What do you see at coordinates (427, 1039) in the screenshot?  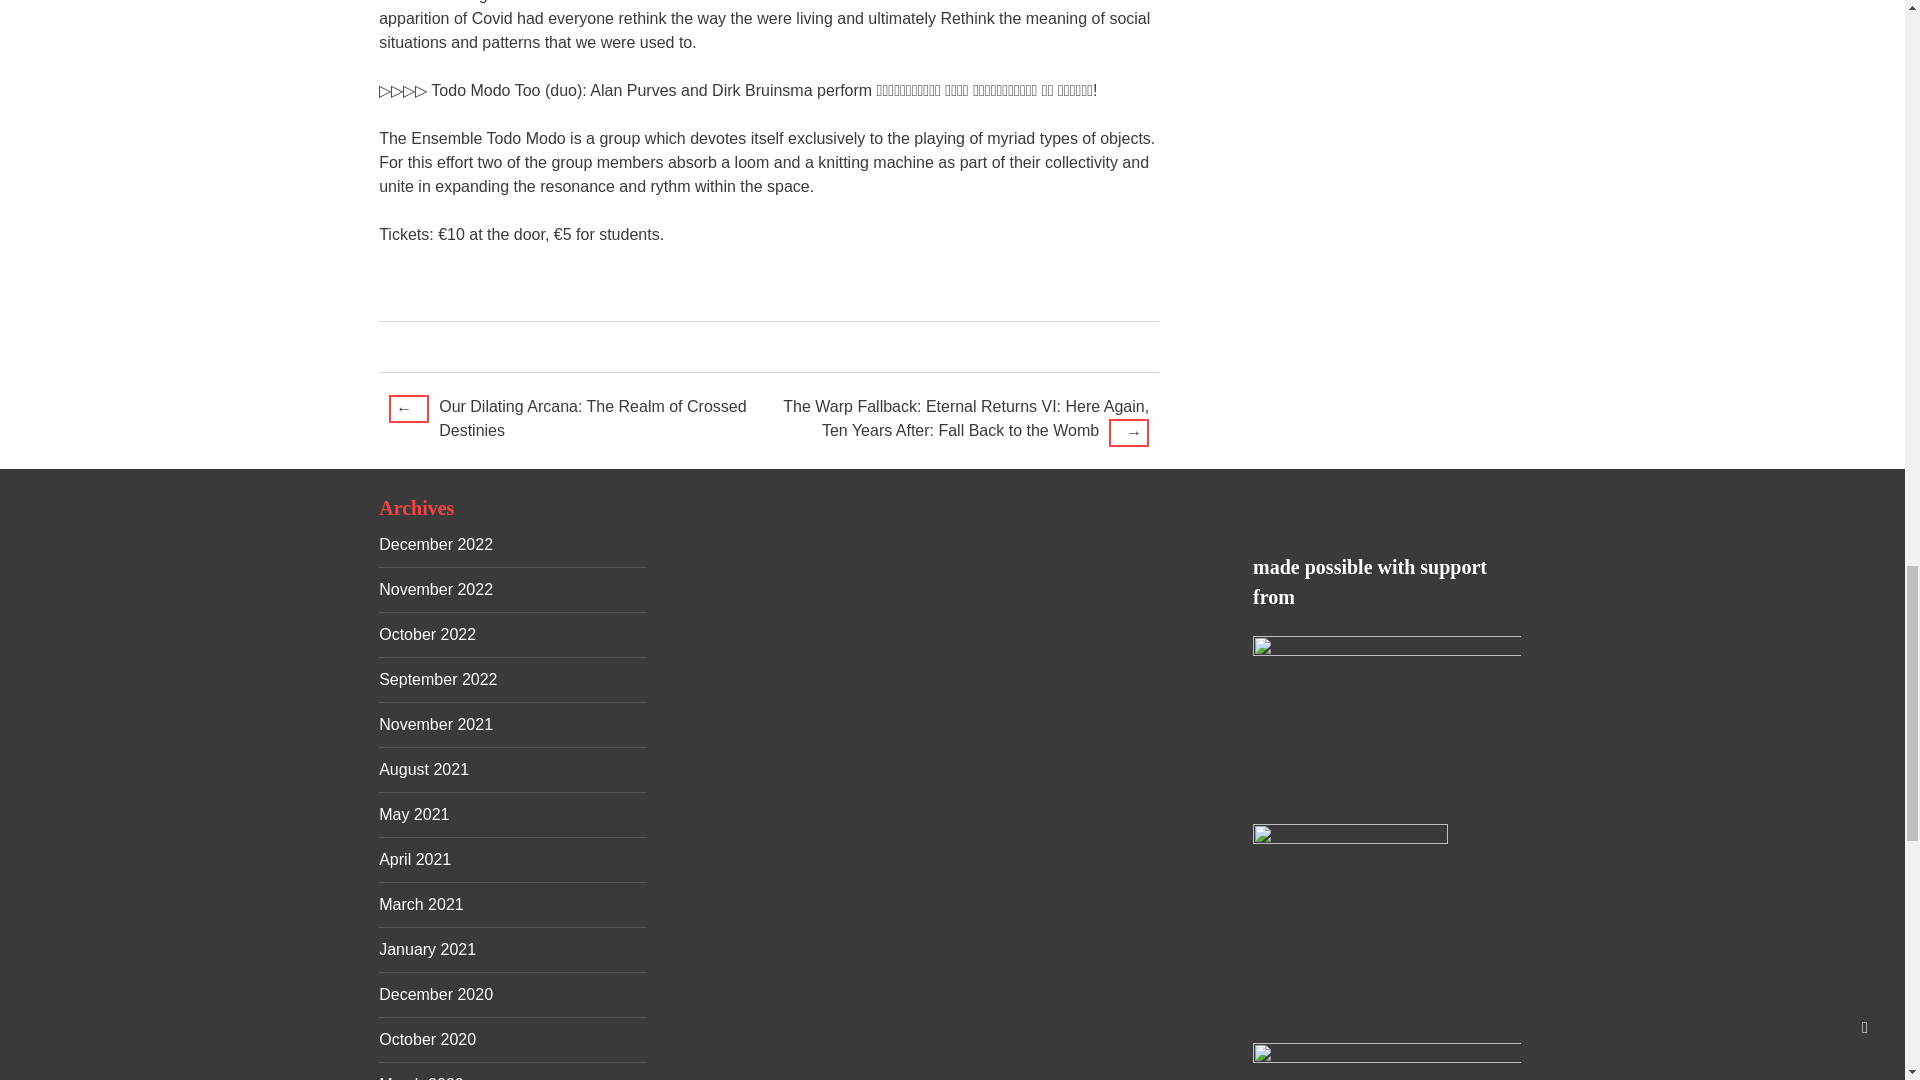 I see `October 2020` at bounding box center [427, 1039].